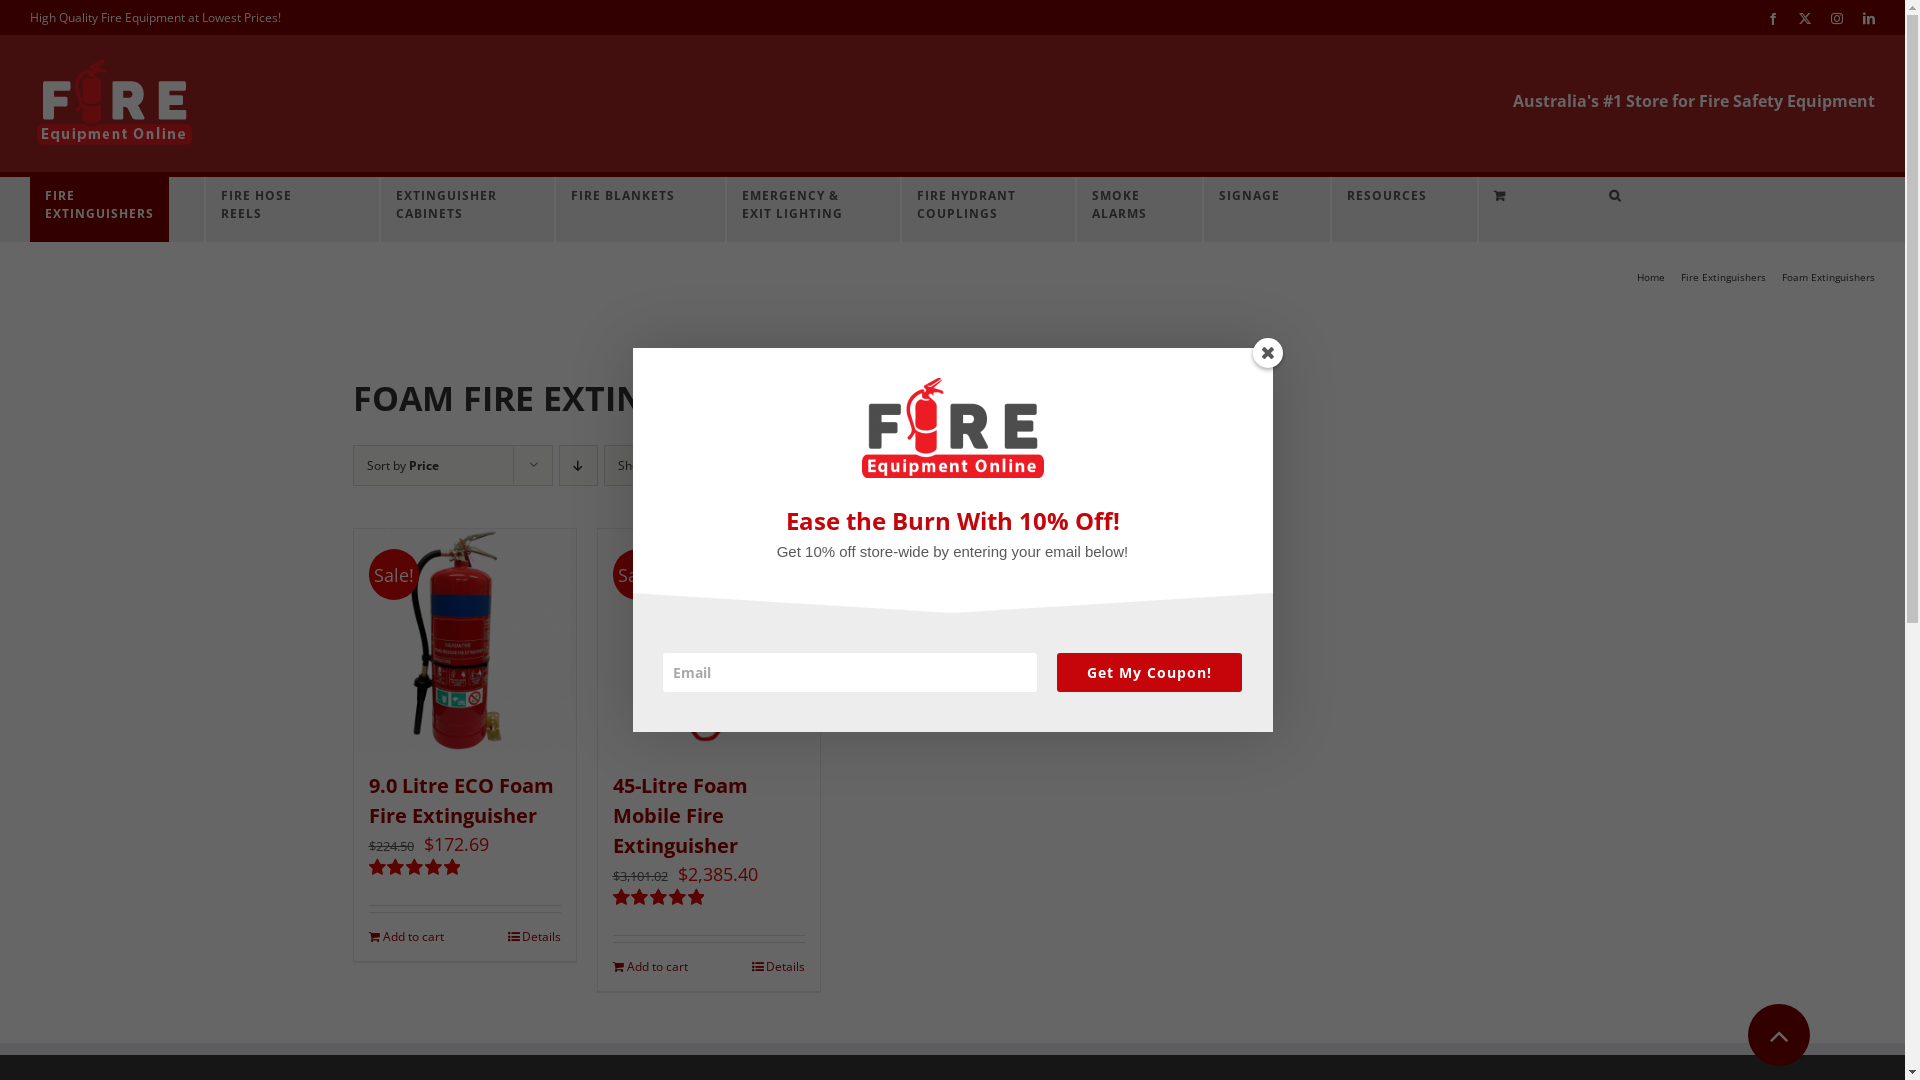 The width and height of the screenshot is (1920, 1080). Describe the element at coordinates (275, 210) in the screenshot. I see `FIRE HOSE REELS` at that location.